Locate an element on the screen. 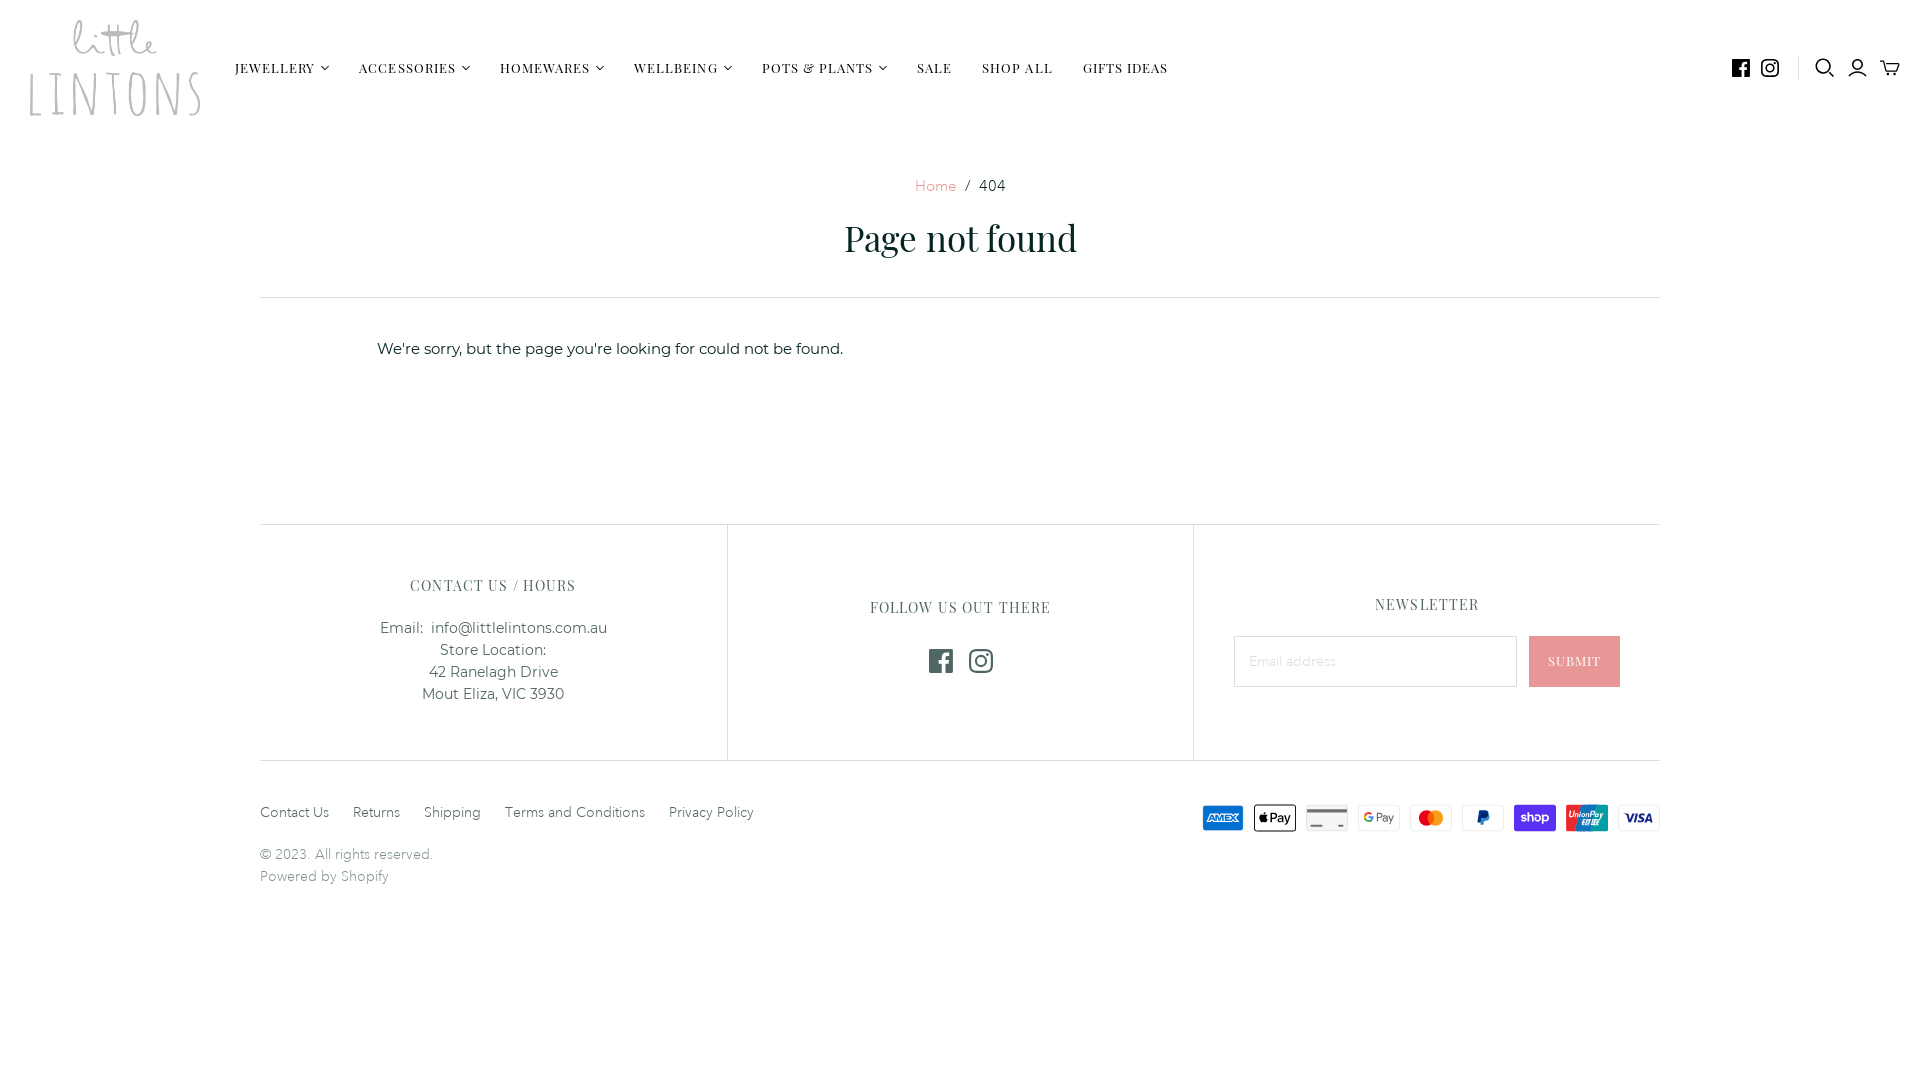 This screenshot has width=1920, height=1080. SHOP ALL is located at coordinates (1017, 68).